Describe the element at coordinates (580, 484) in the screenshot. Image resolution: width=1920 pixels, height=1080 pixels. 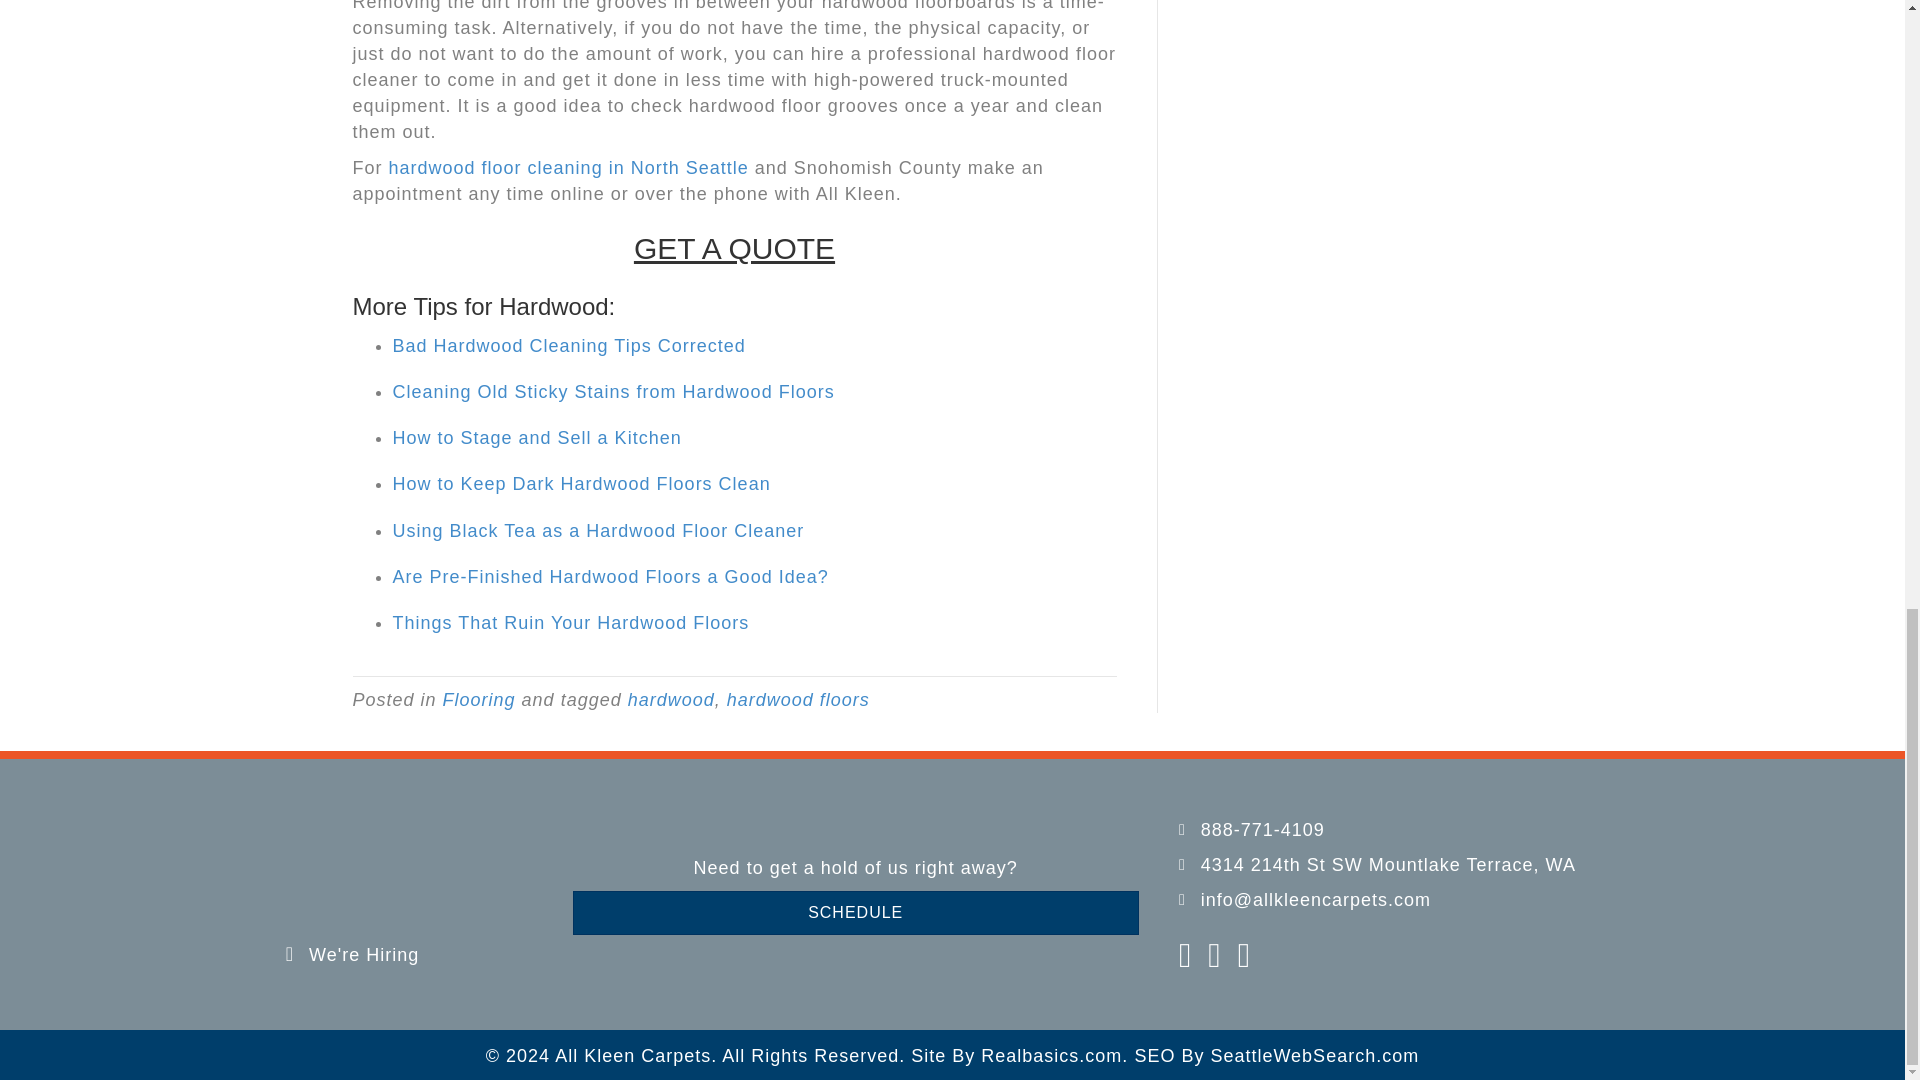
I see `How to Keep Dark Hardwood Floors Clean` at that location.